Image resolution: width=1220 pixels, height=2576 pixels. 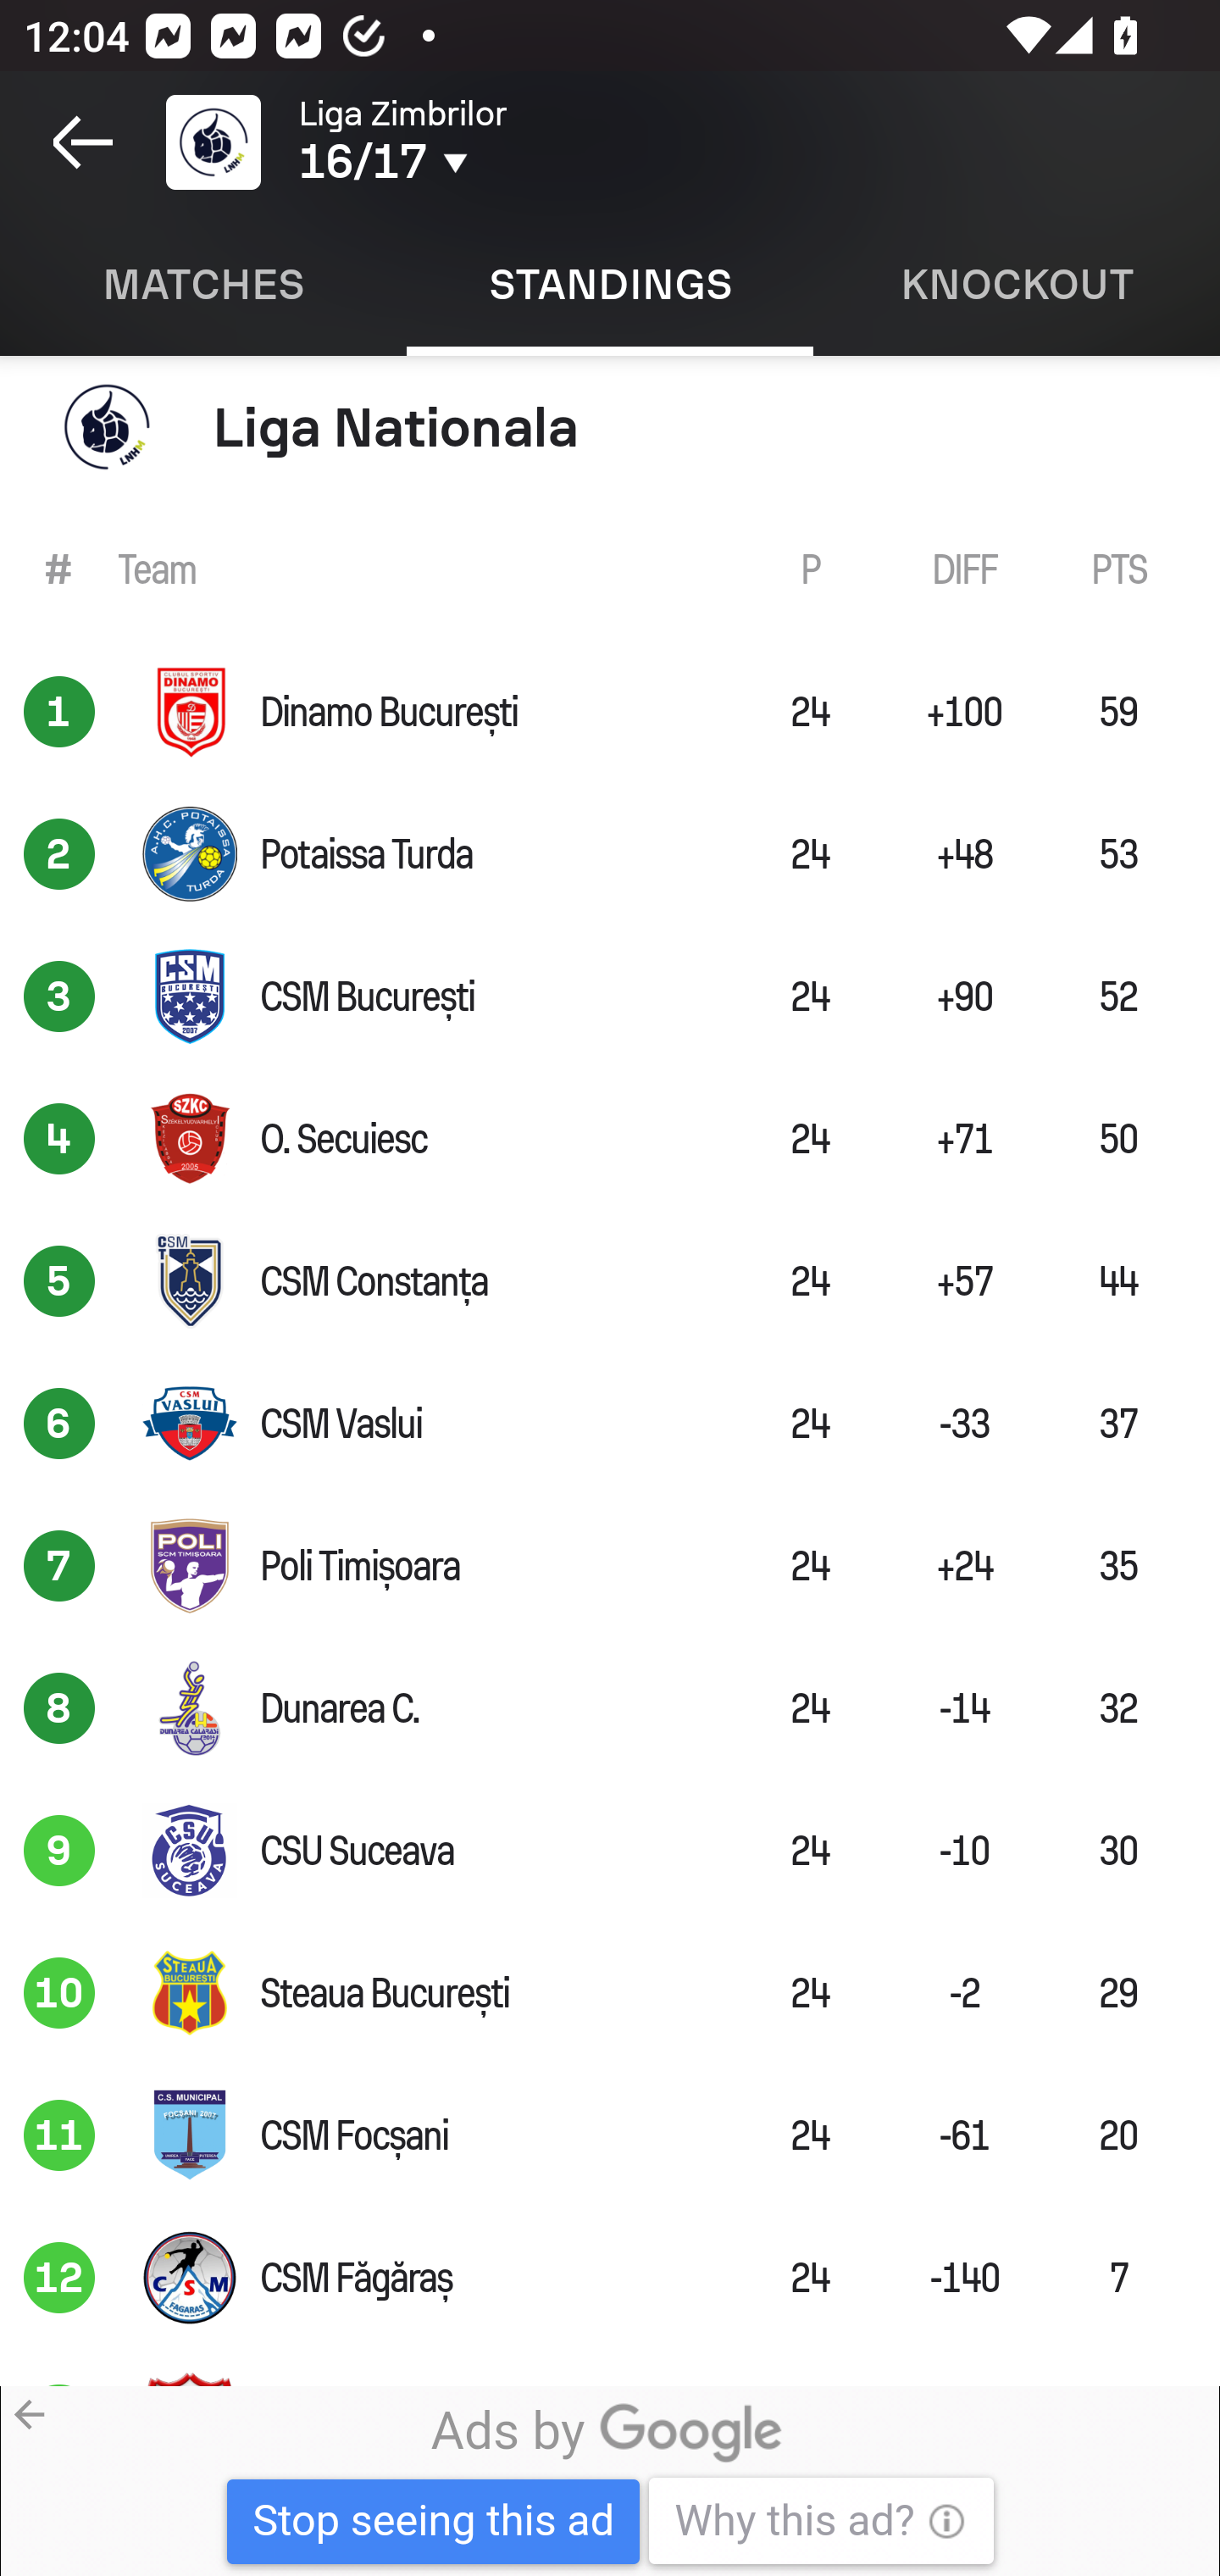 I want to click on Liga Nationala, so click(x=610, y=425).